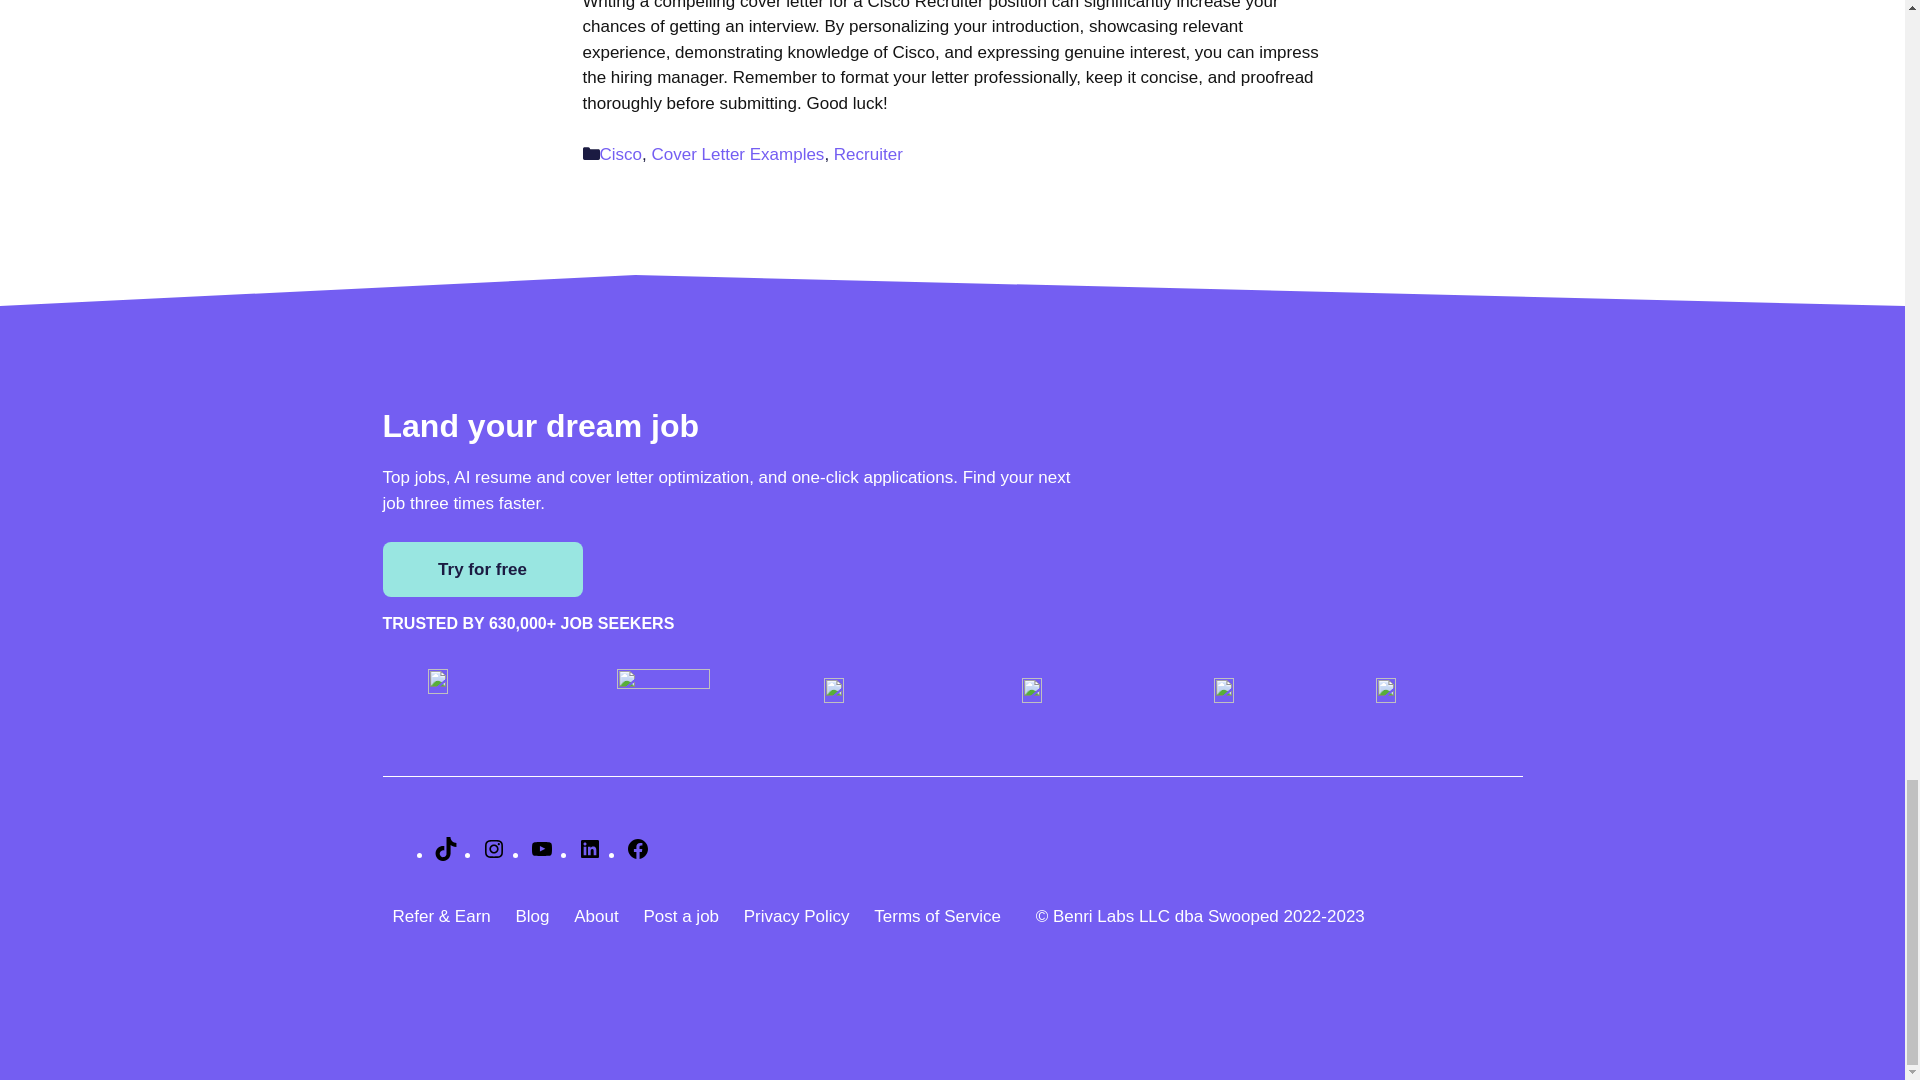 The width and height of the screenshot is (1920, 1080). What do you see at coordinates (621, 154) in the screenshot?
I see `Cisco` at bounding box center [621, 154].